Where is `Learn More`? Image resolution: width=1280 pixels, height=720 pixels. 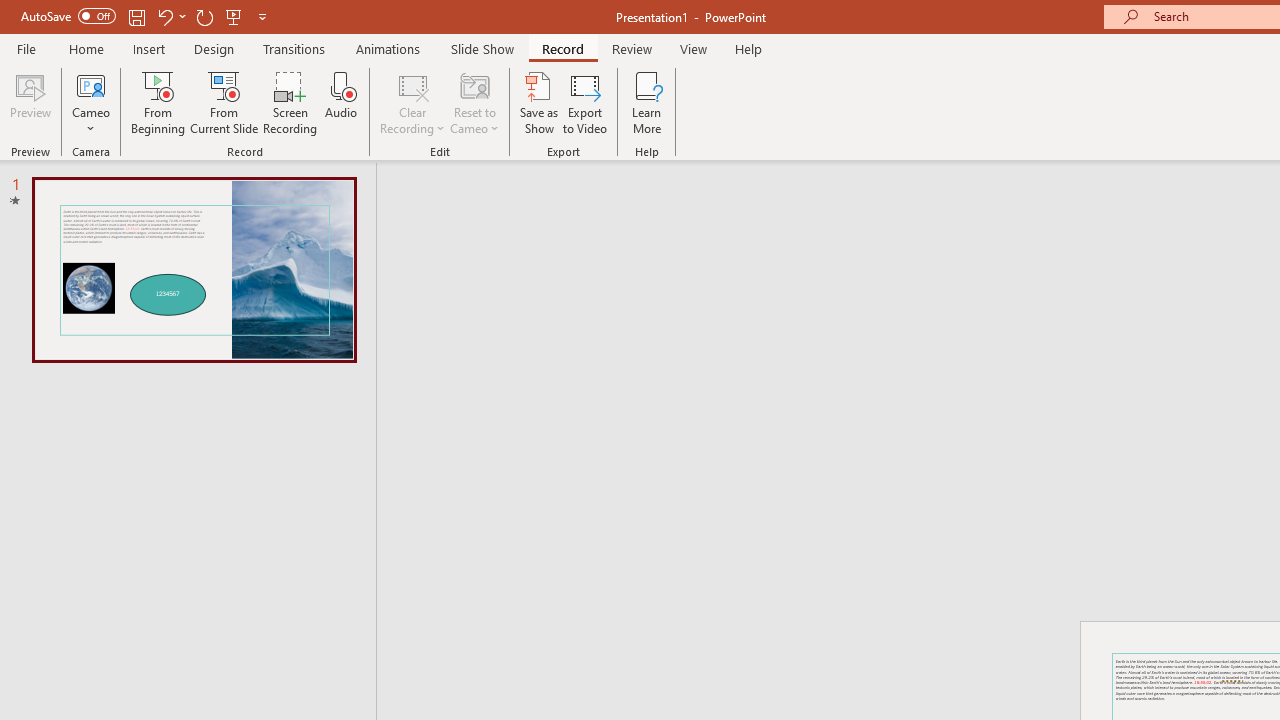
Learn More is located at coordinates (646, 102).